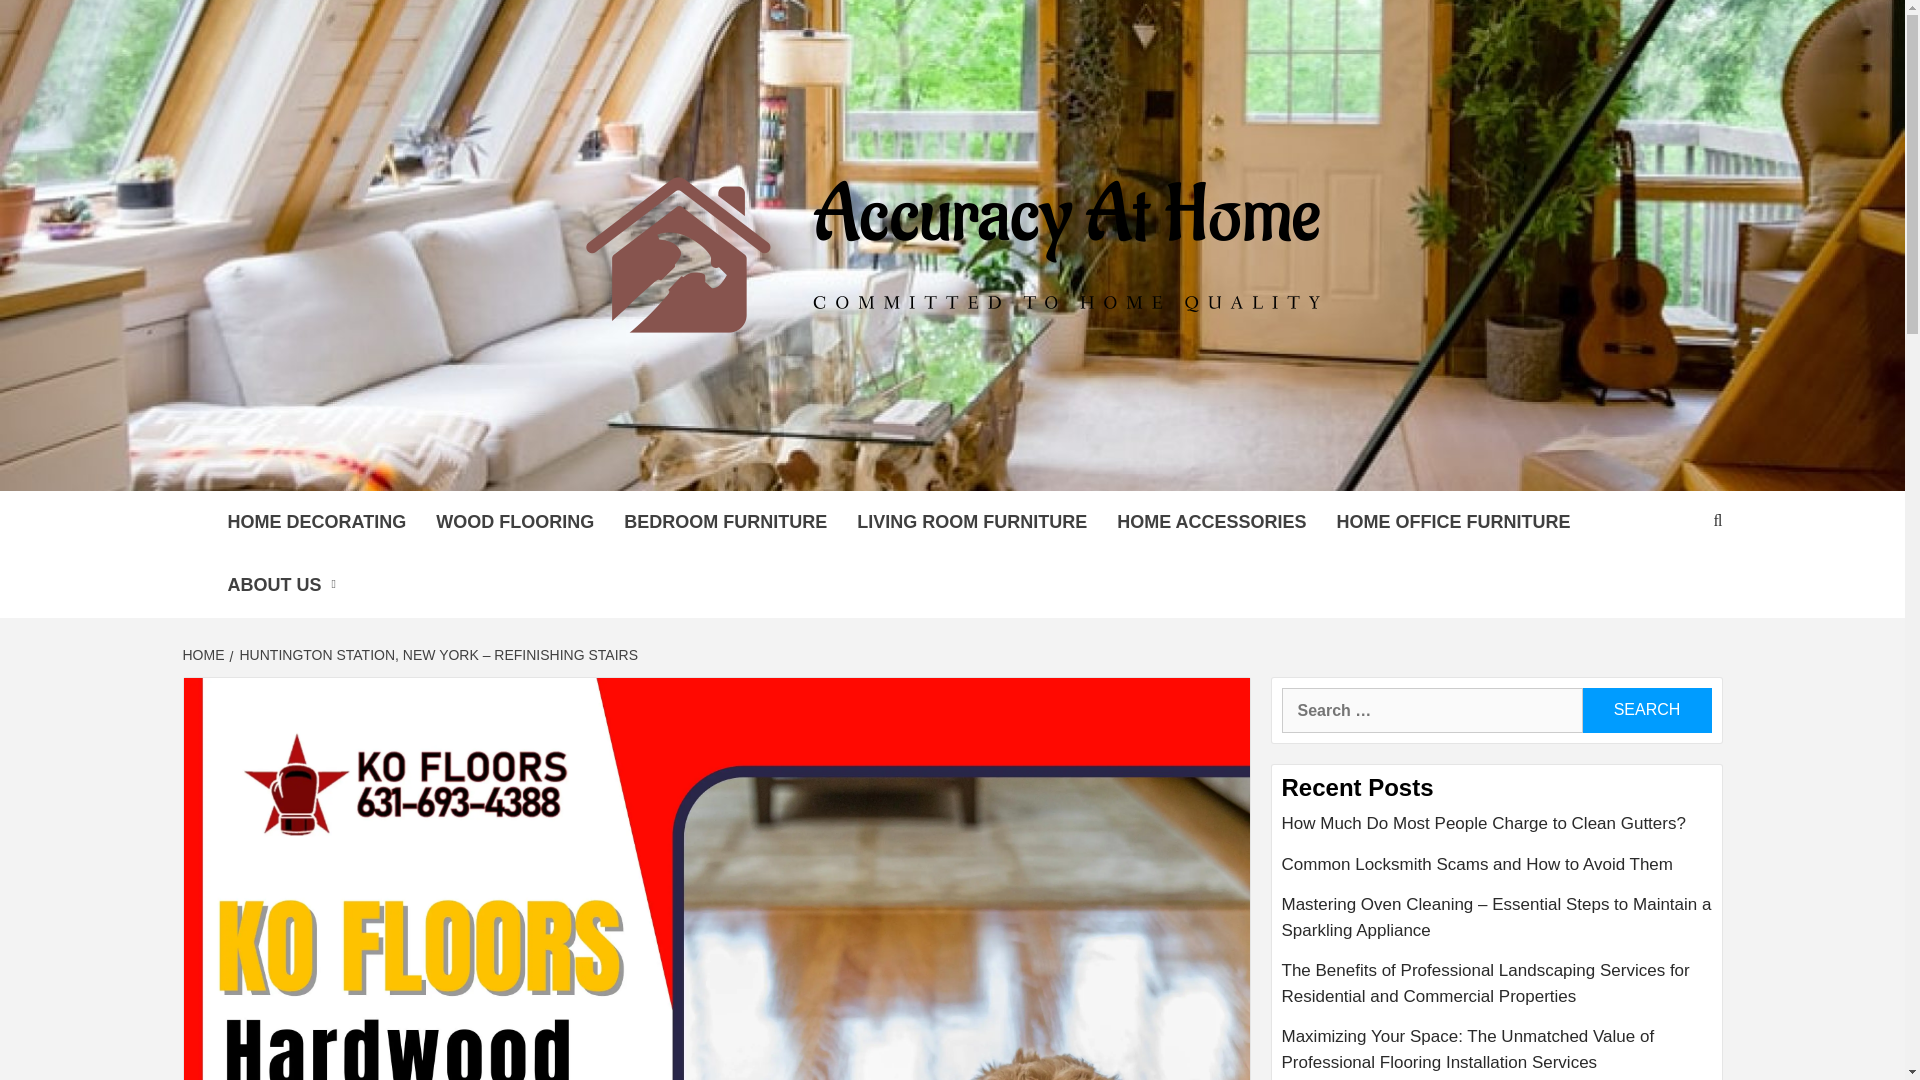  I want to click on BEDROOM FURNITURE, so click(725, 522).